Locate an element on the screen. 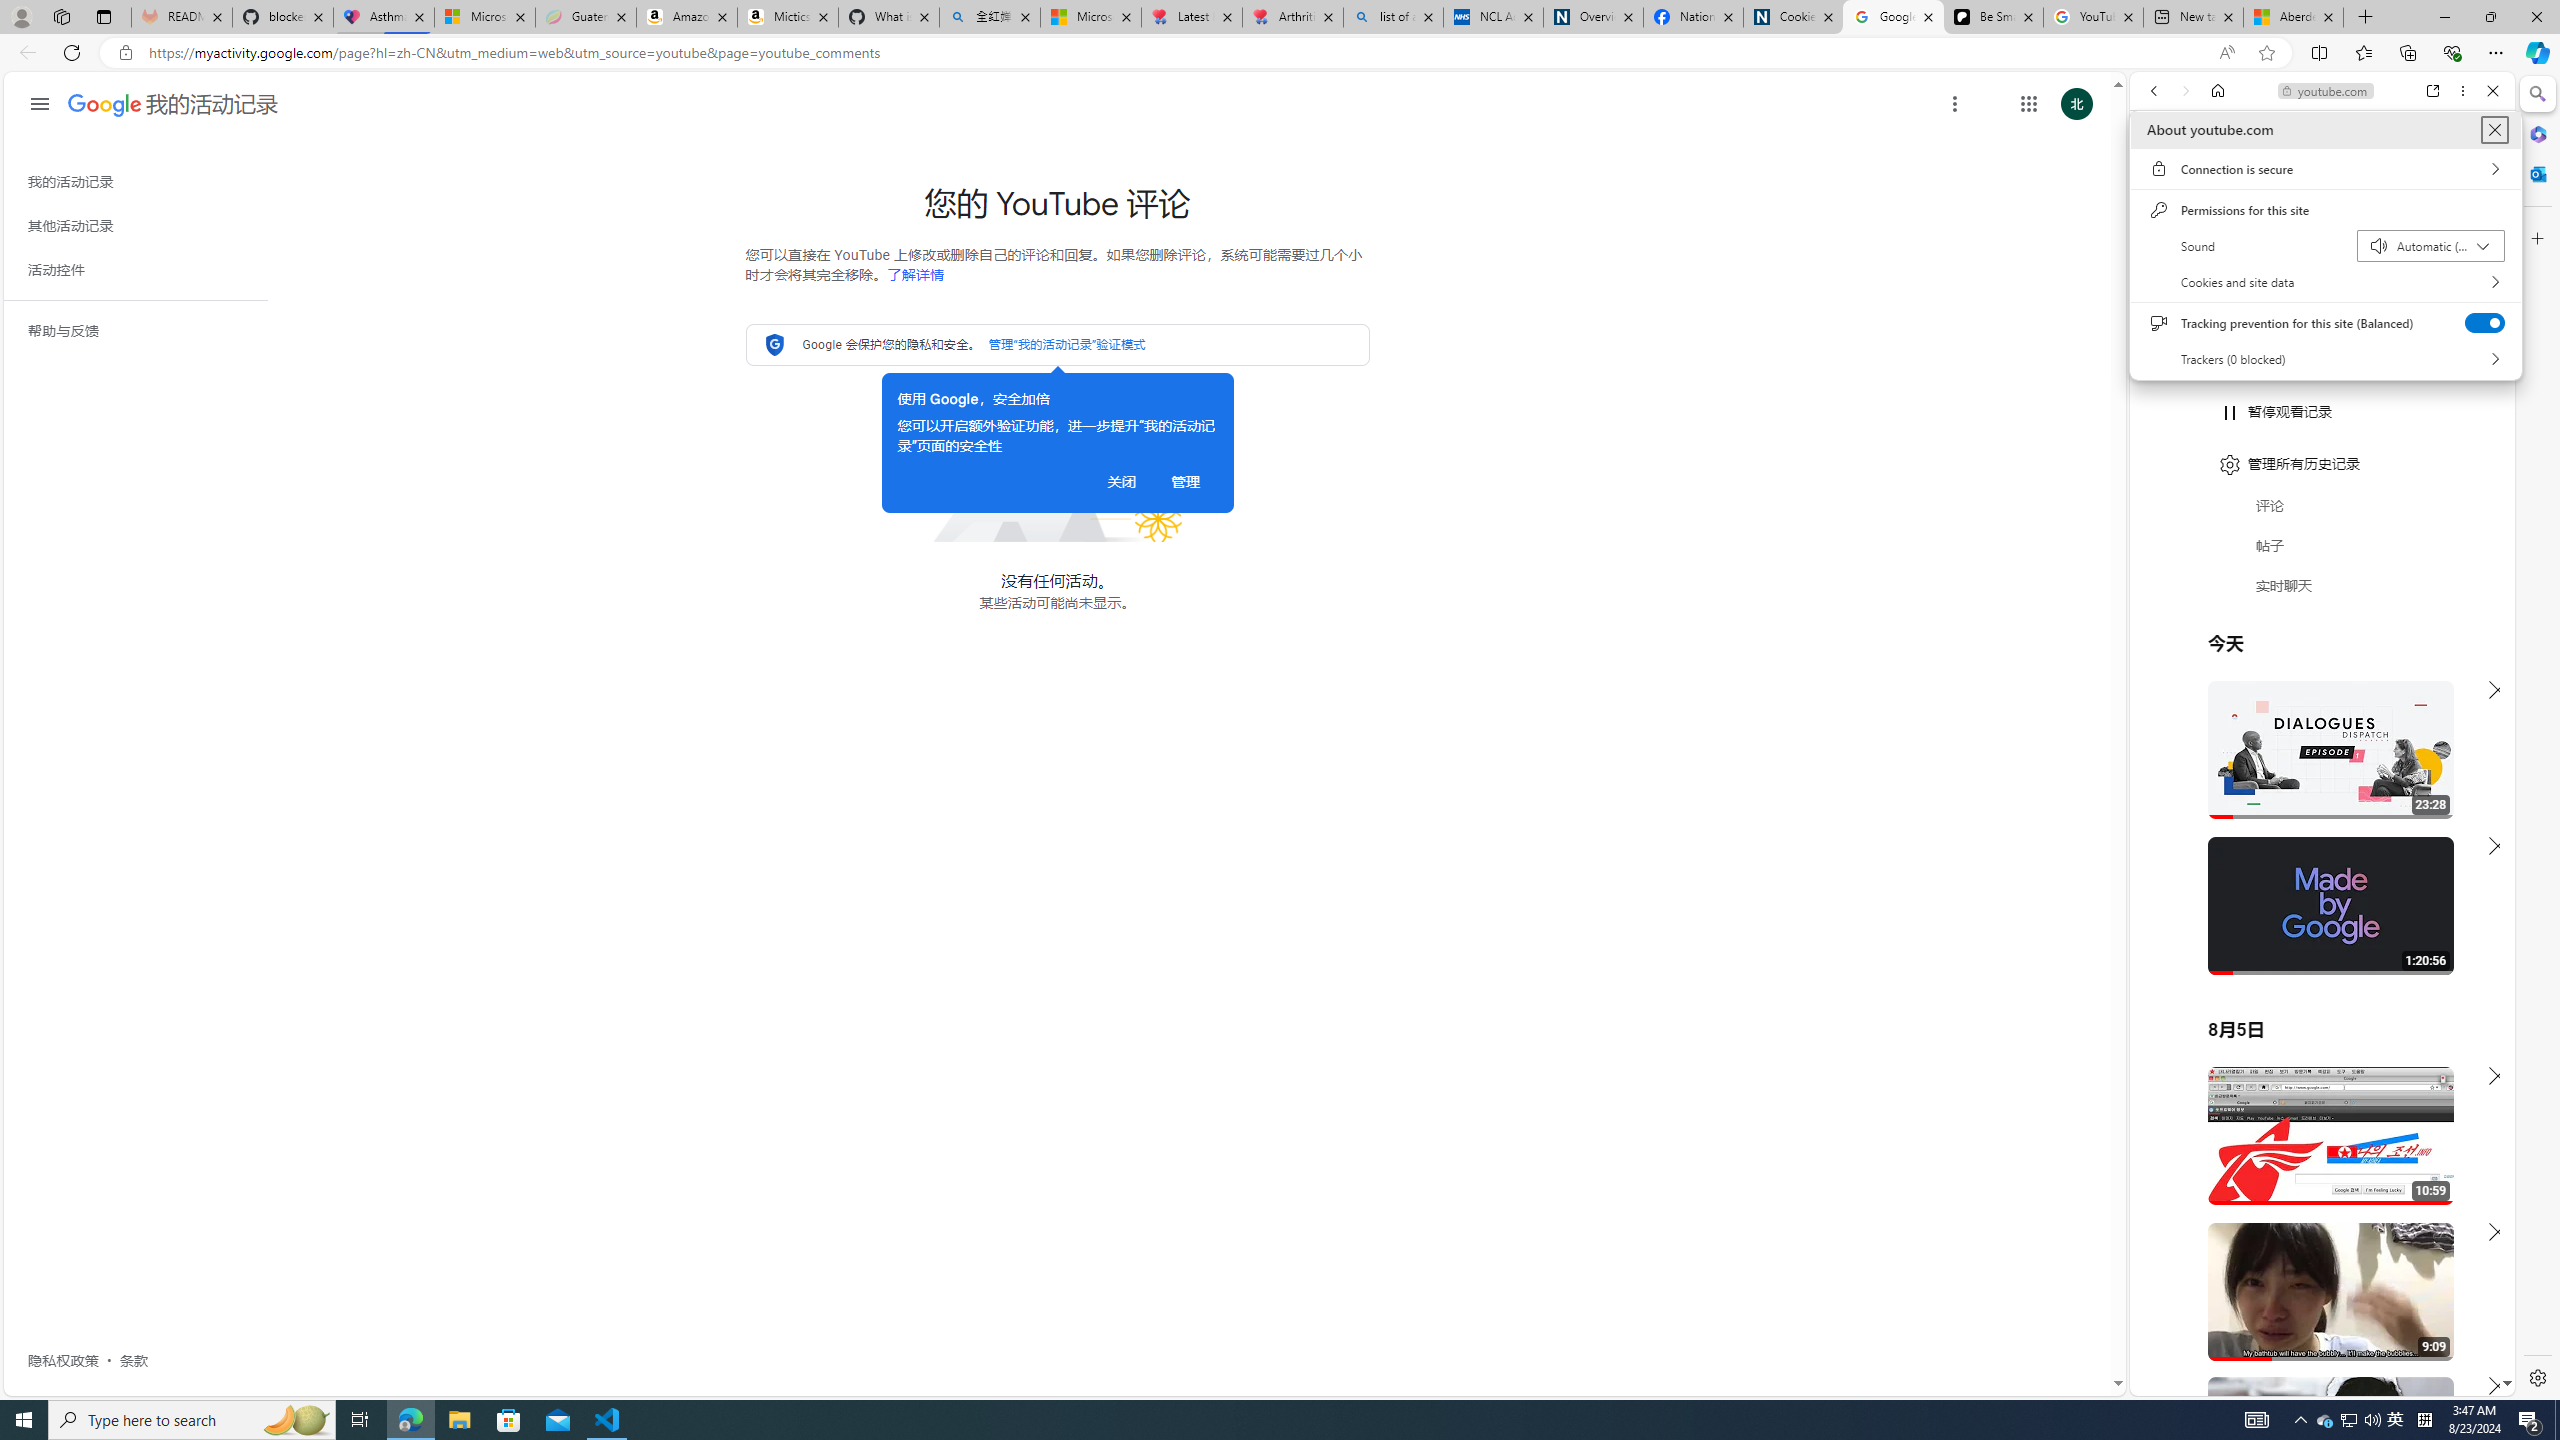 The width and height of the screenshot is (2560, 1440). YouTube - YouTube is located at coordinates (509, 1420).